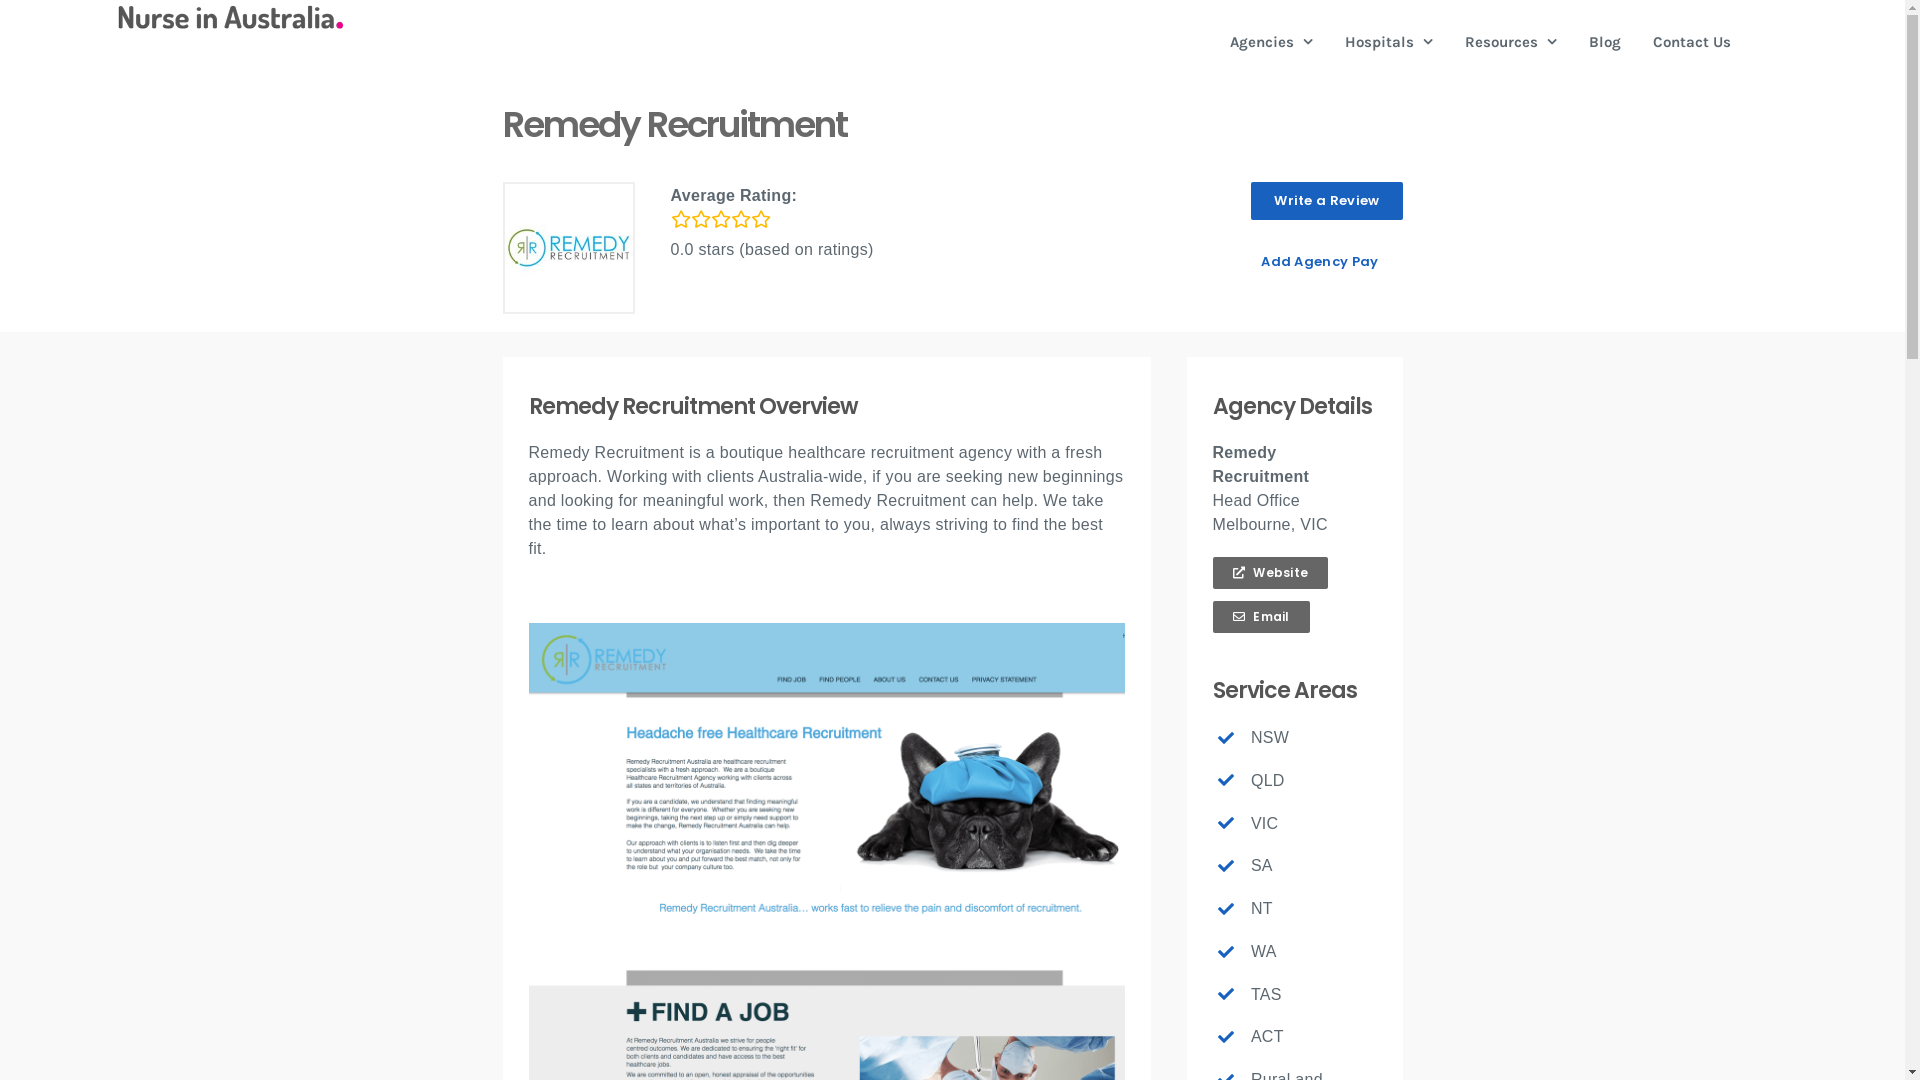  I want to click on Write a Review, so click(1326, 201).